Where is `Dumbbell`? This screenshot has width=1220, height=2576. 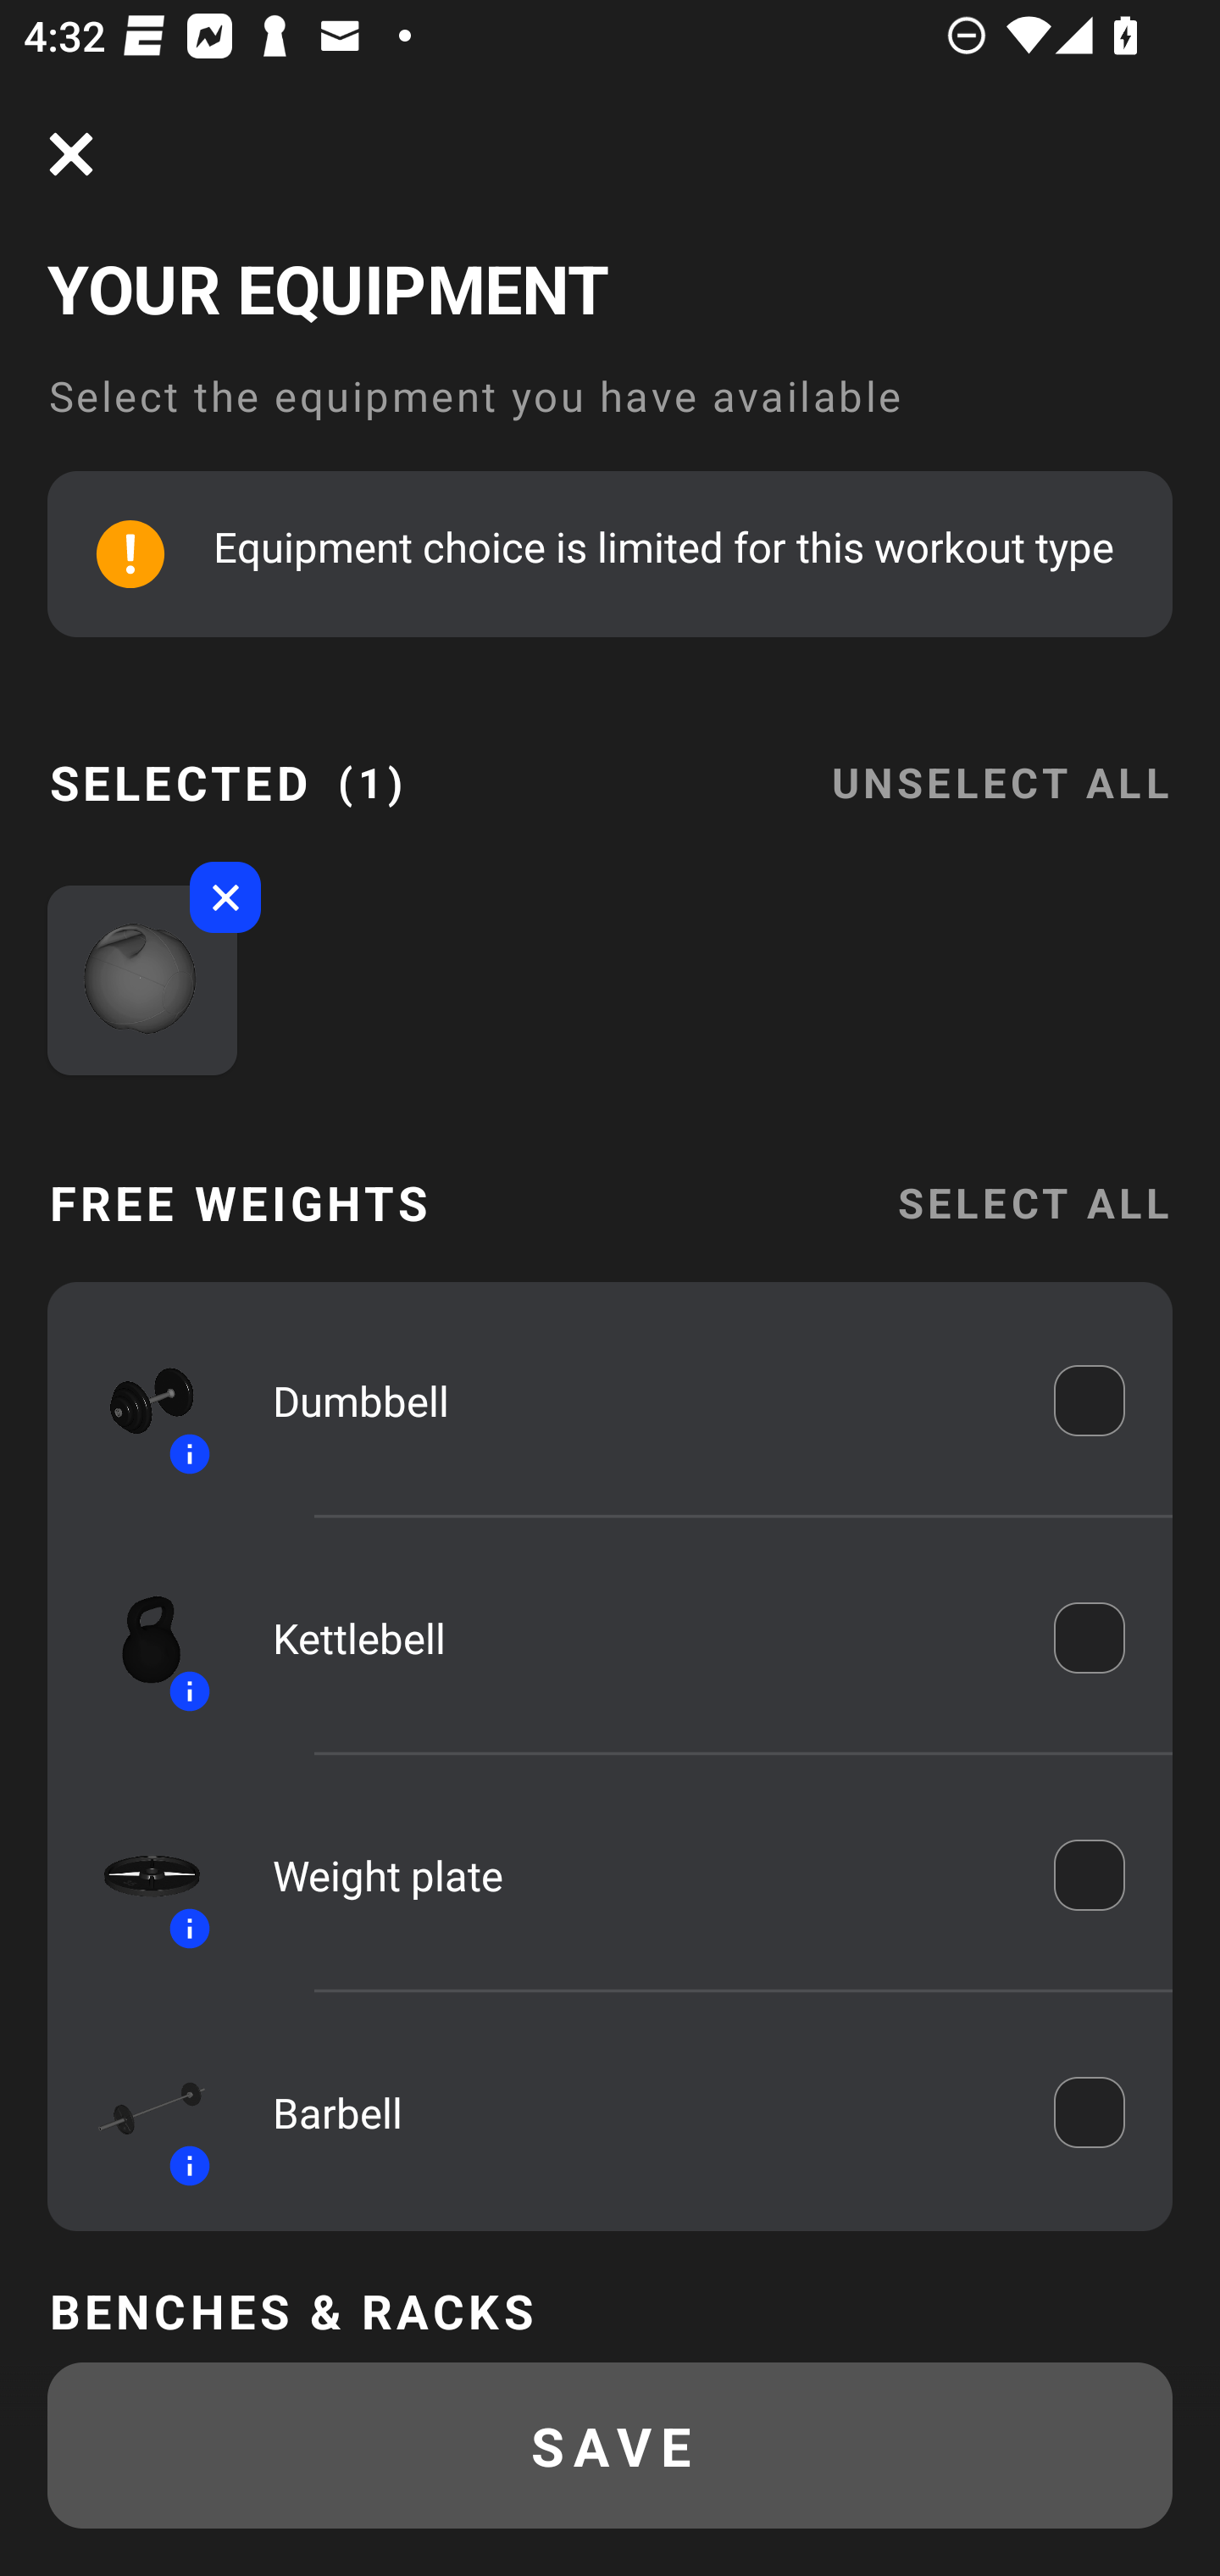 Dumbbell is located at coordinates (640, 1400).